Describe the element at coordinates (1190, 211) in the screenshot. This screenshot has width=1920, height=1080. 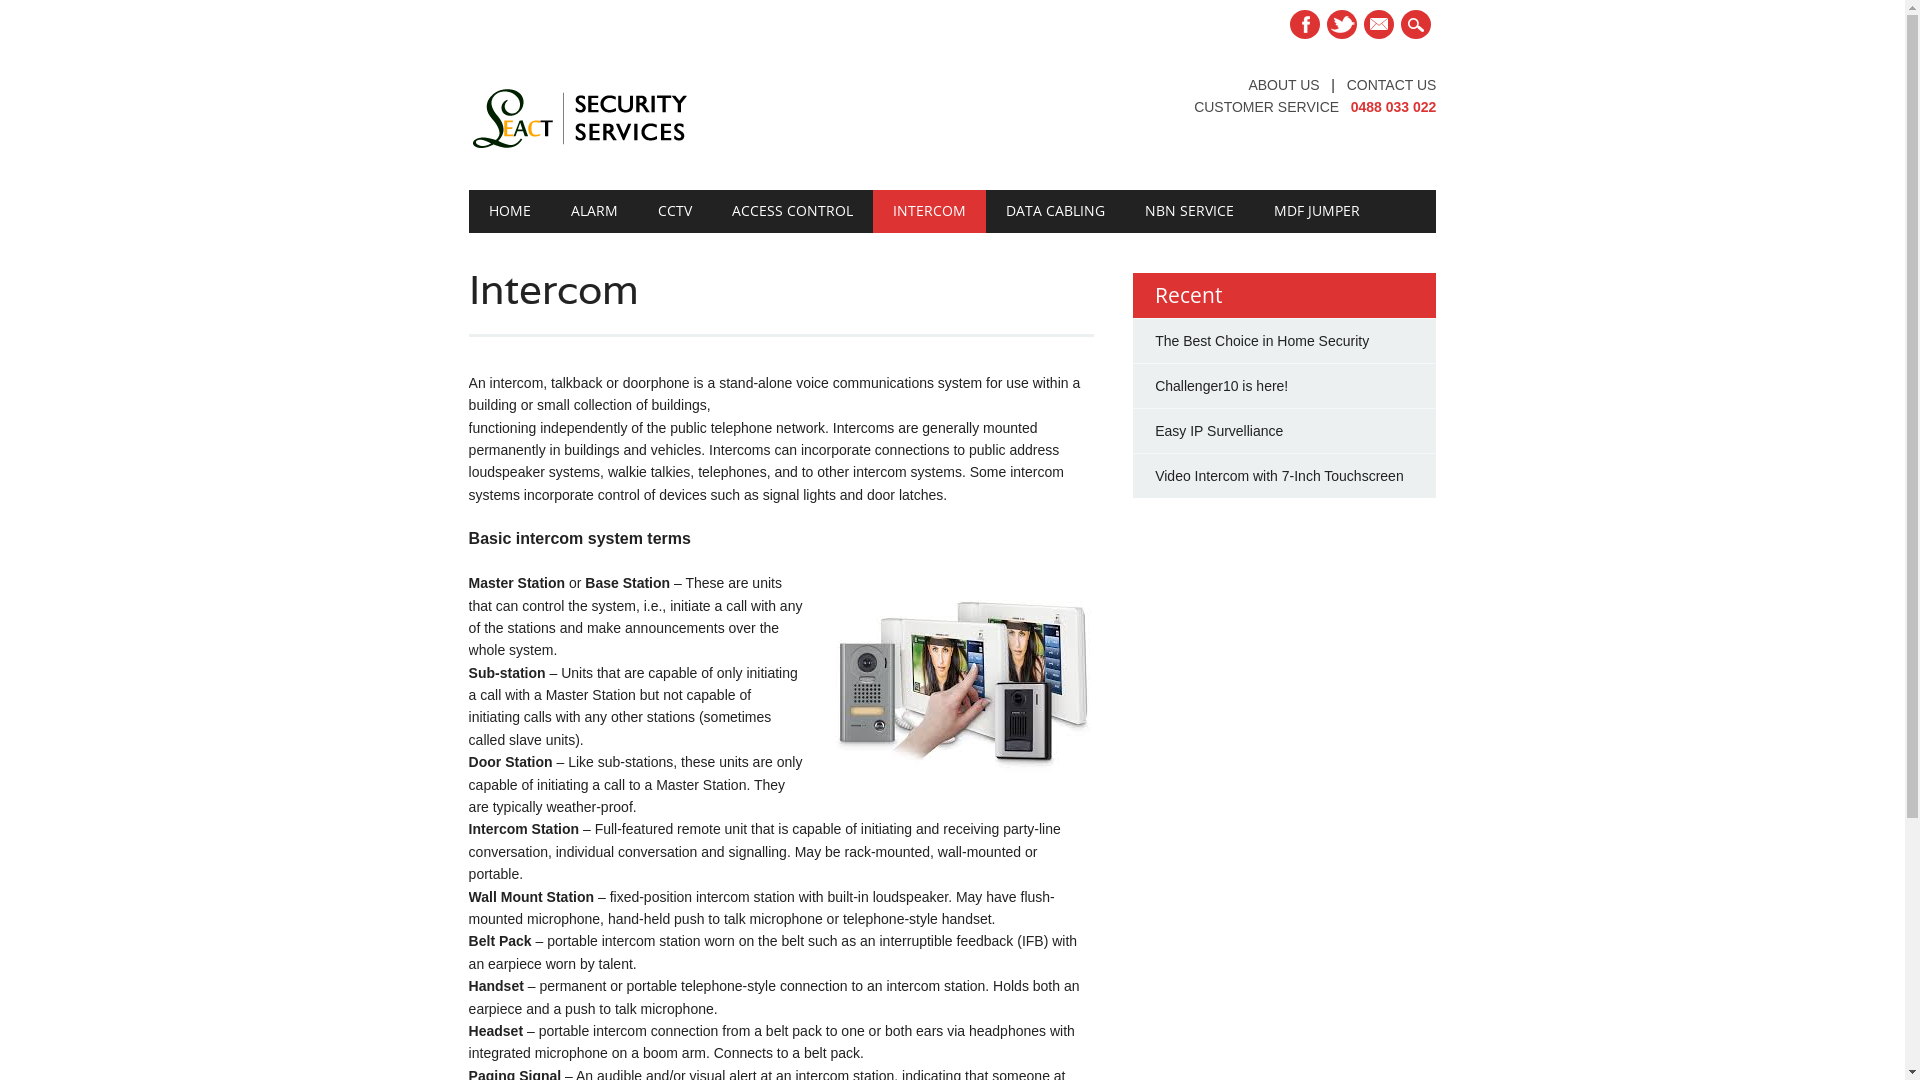
I see `NBN SERVICE` at that location.